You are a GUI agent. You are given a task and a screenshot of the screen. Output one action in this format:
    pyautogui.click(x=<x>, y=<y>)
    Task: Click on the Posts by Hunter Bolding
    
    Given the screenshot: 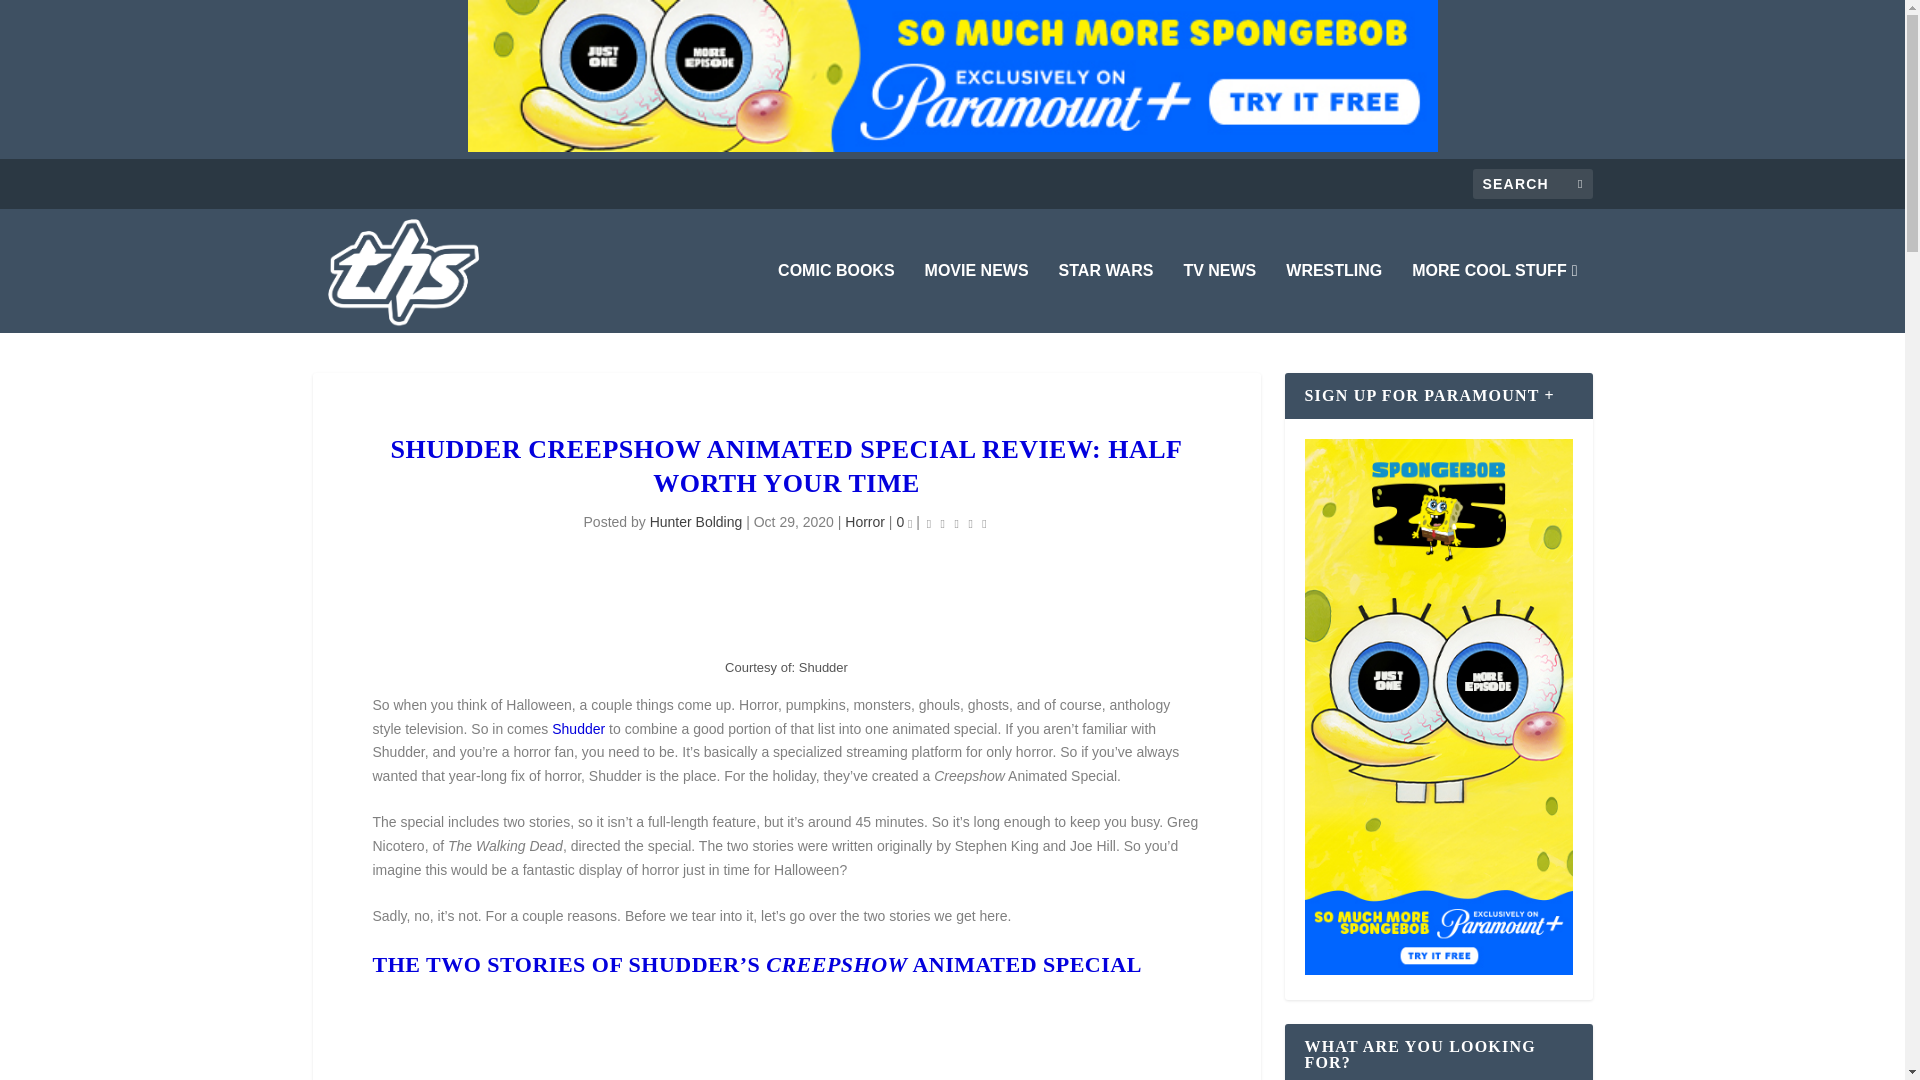 What is the action you would take?
    pyautogui.click(x=696, y=522)
    